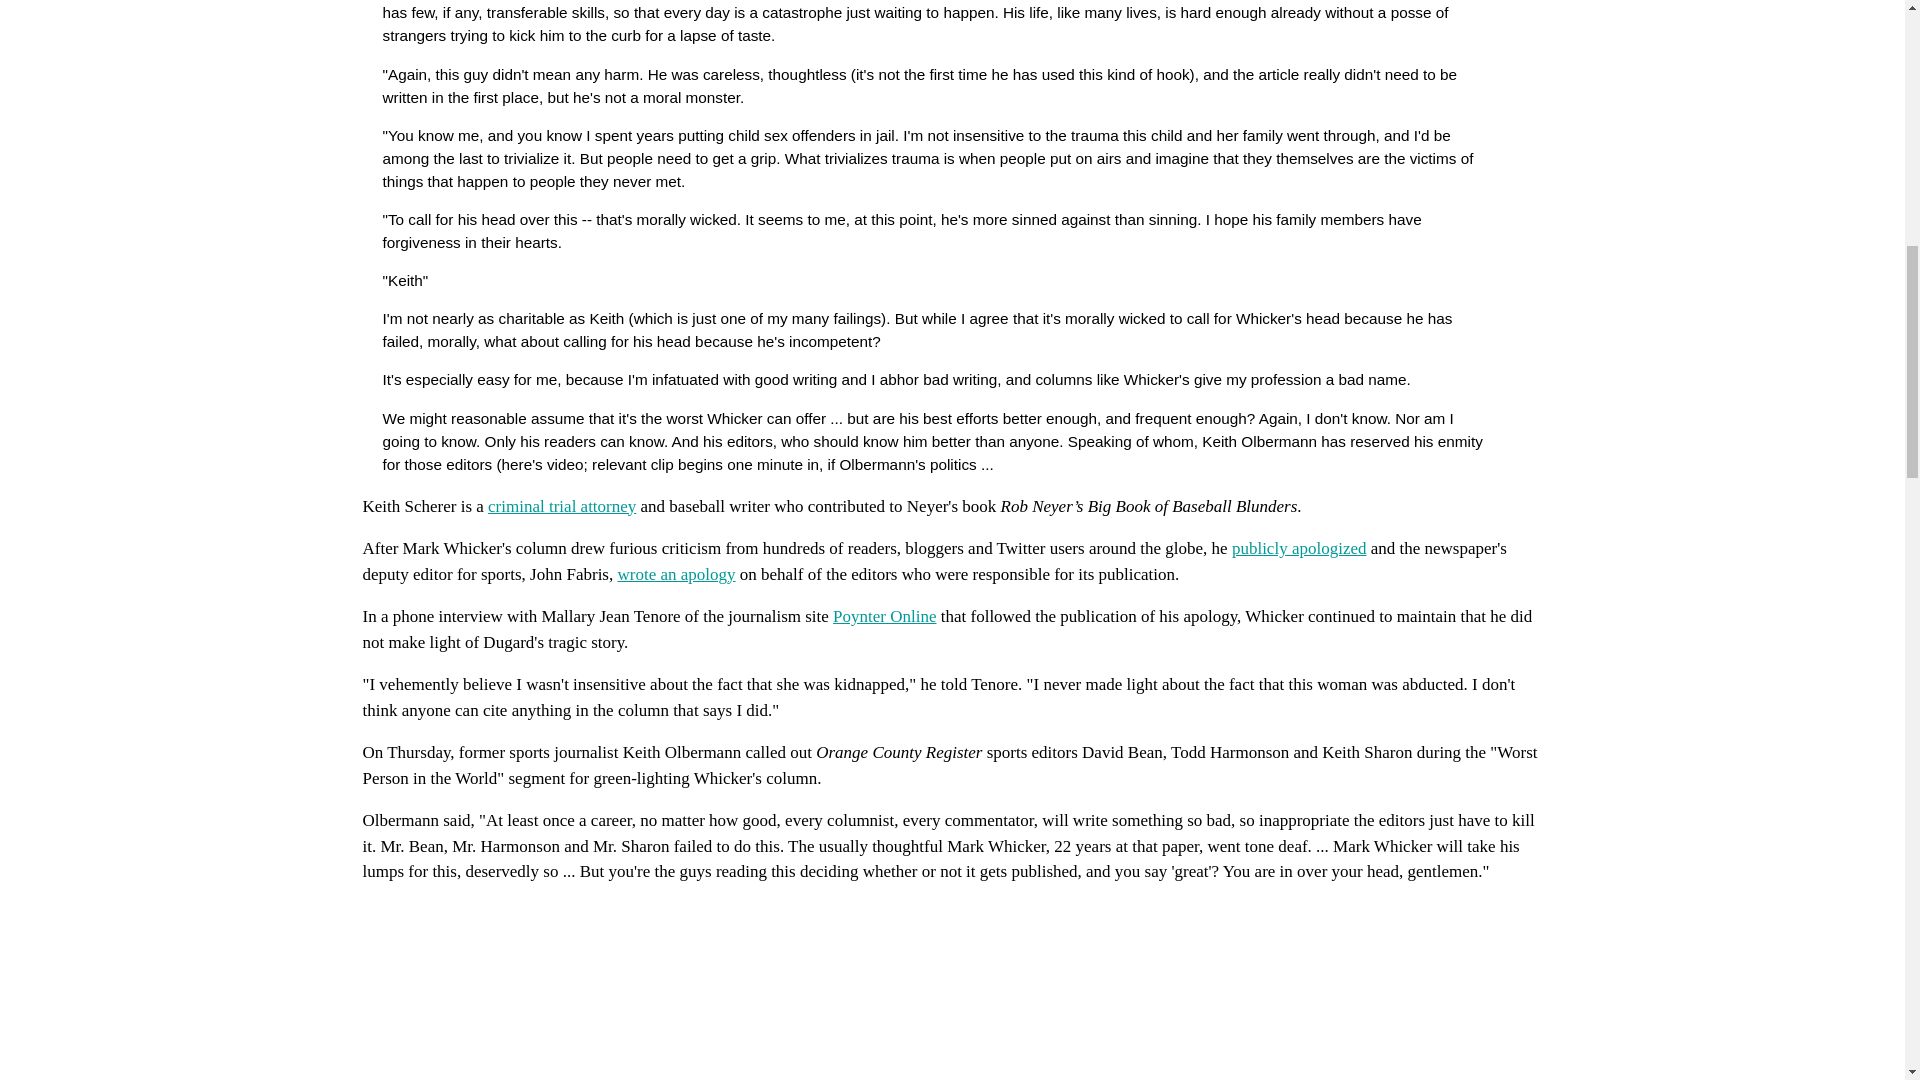  I want to click on wrote an apology, so click(676, 574).